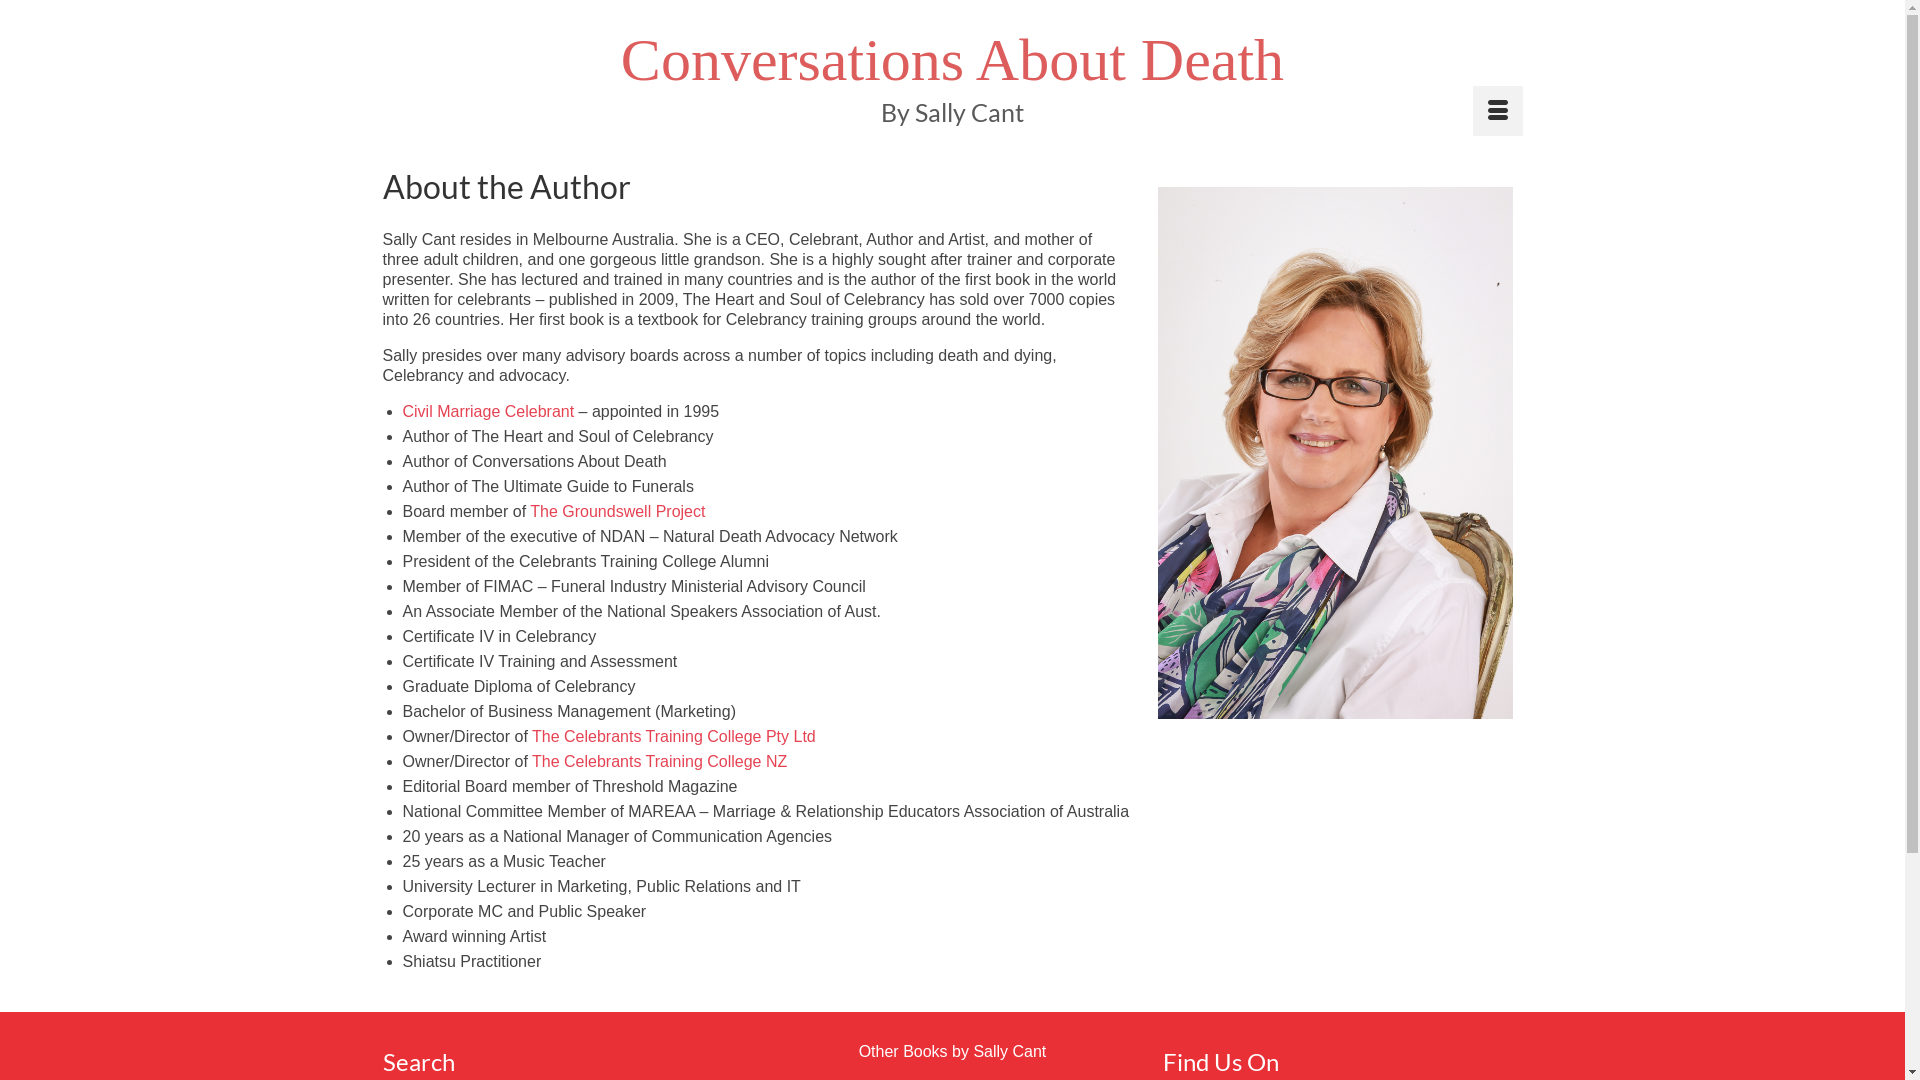  I want to click on The Groundswell Project , so click(620, 512).